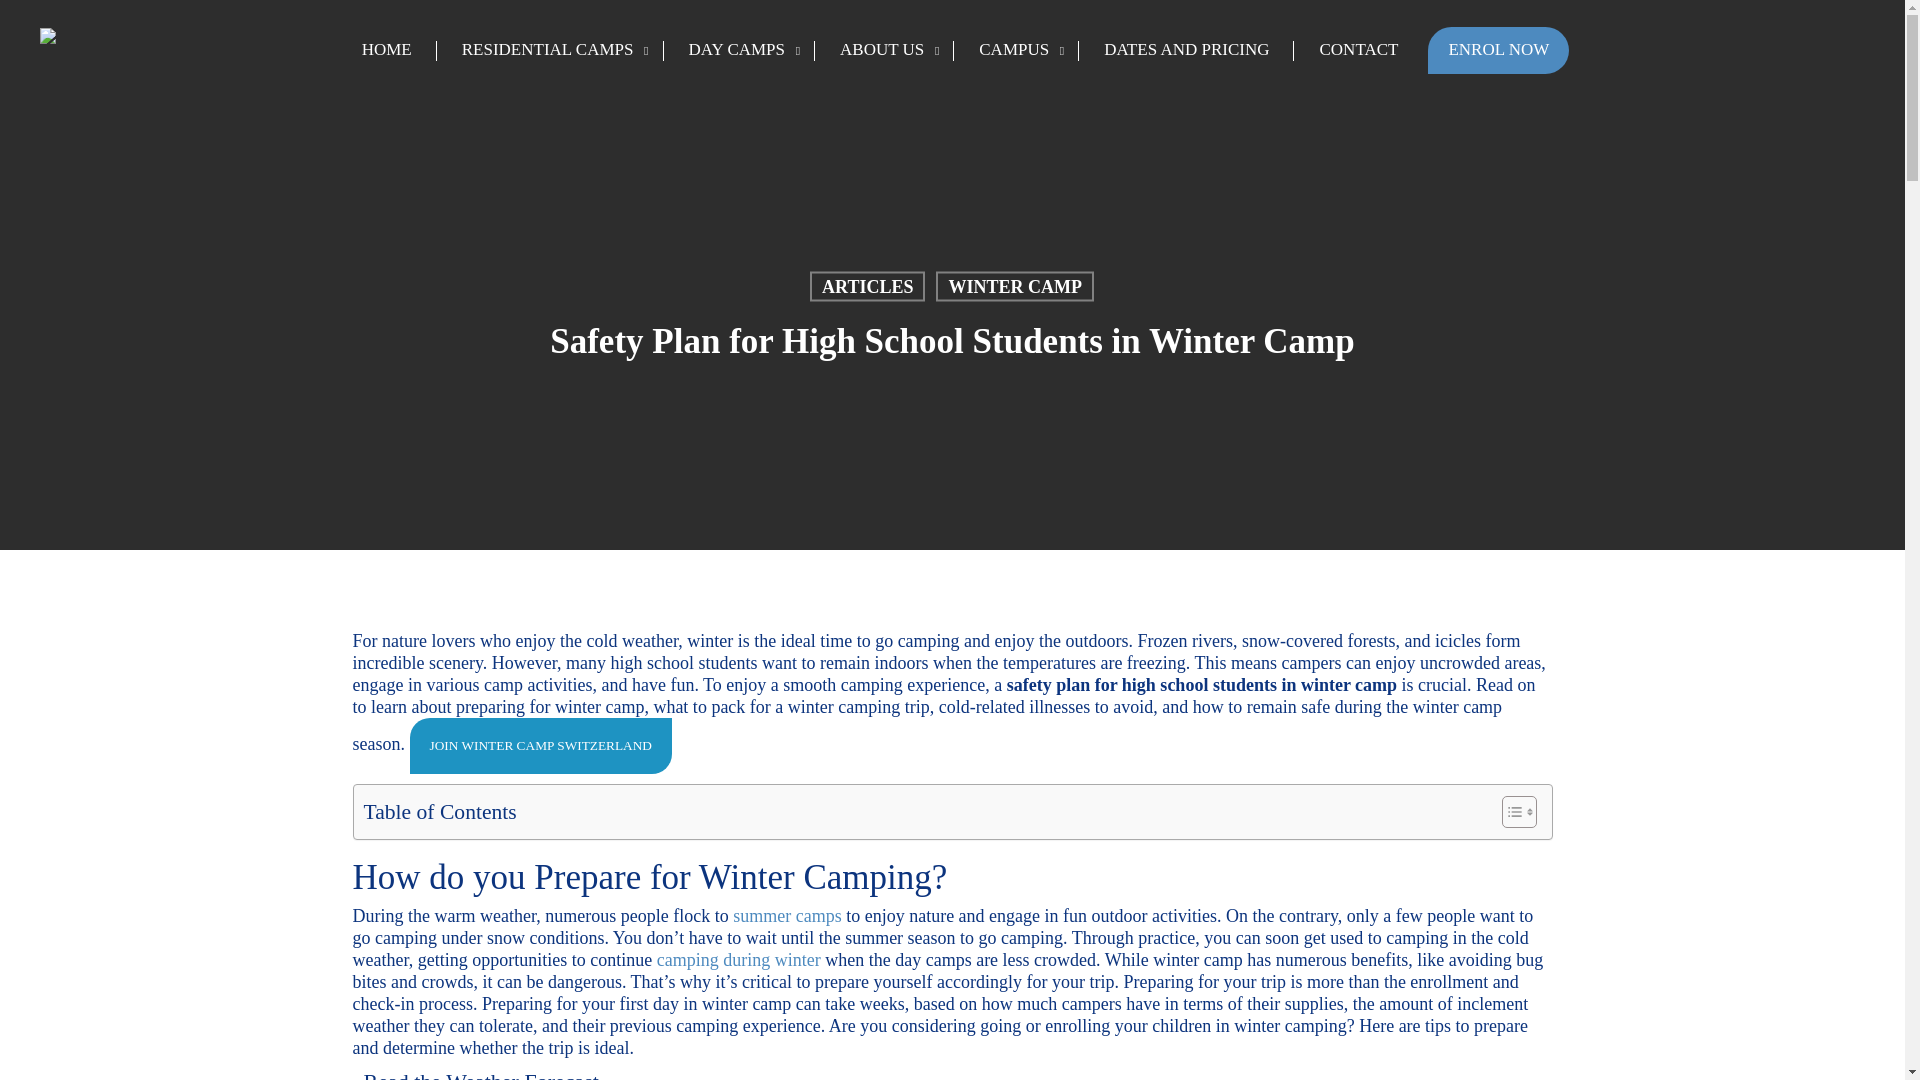  Describe the element at coordinates (386, 50) in the screenshot. I see `HOME` at that location.